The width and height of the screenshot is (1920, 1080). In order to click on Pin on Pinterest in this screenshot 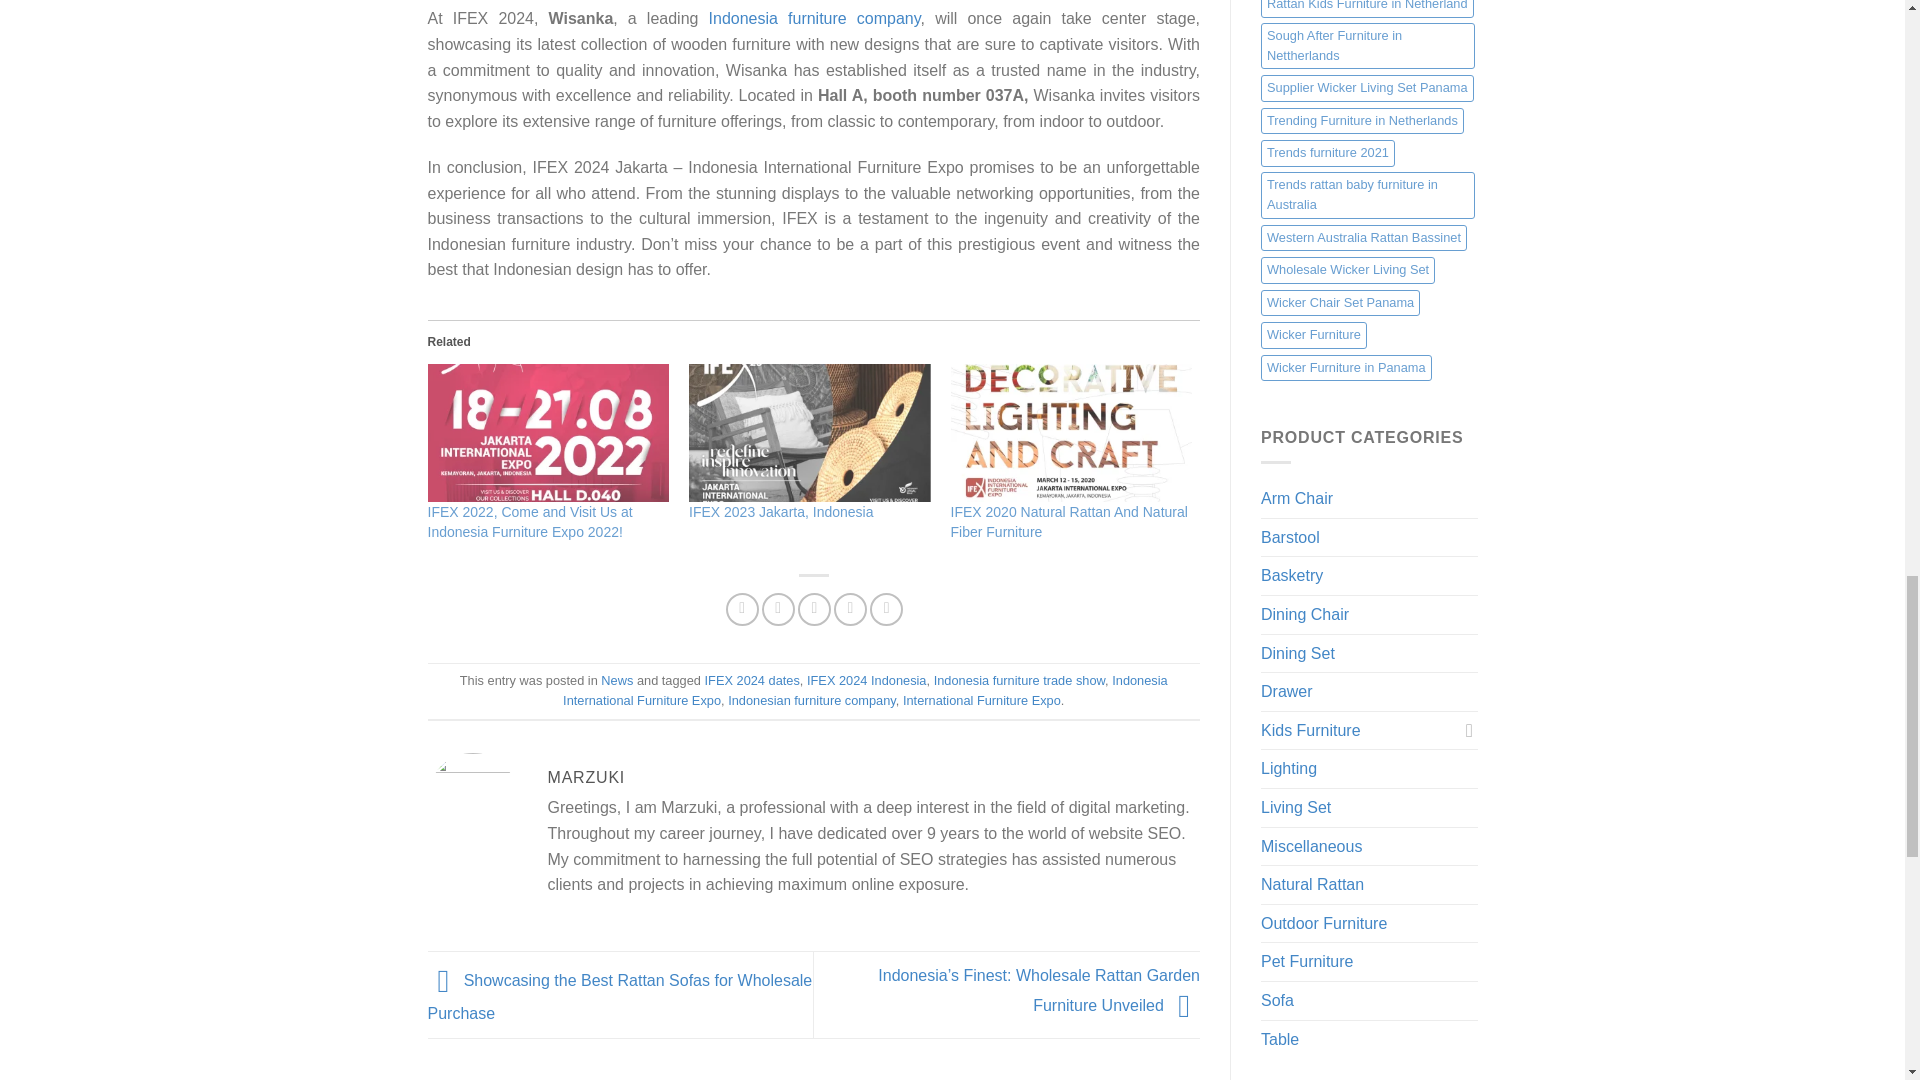, I will do `click(850, 609)`.